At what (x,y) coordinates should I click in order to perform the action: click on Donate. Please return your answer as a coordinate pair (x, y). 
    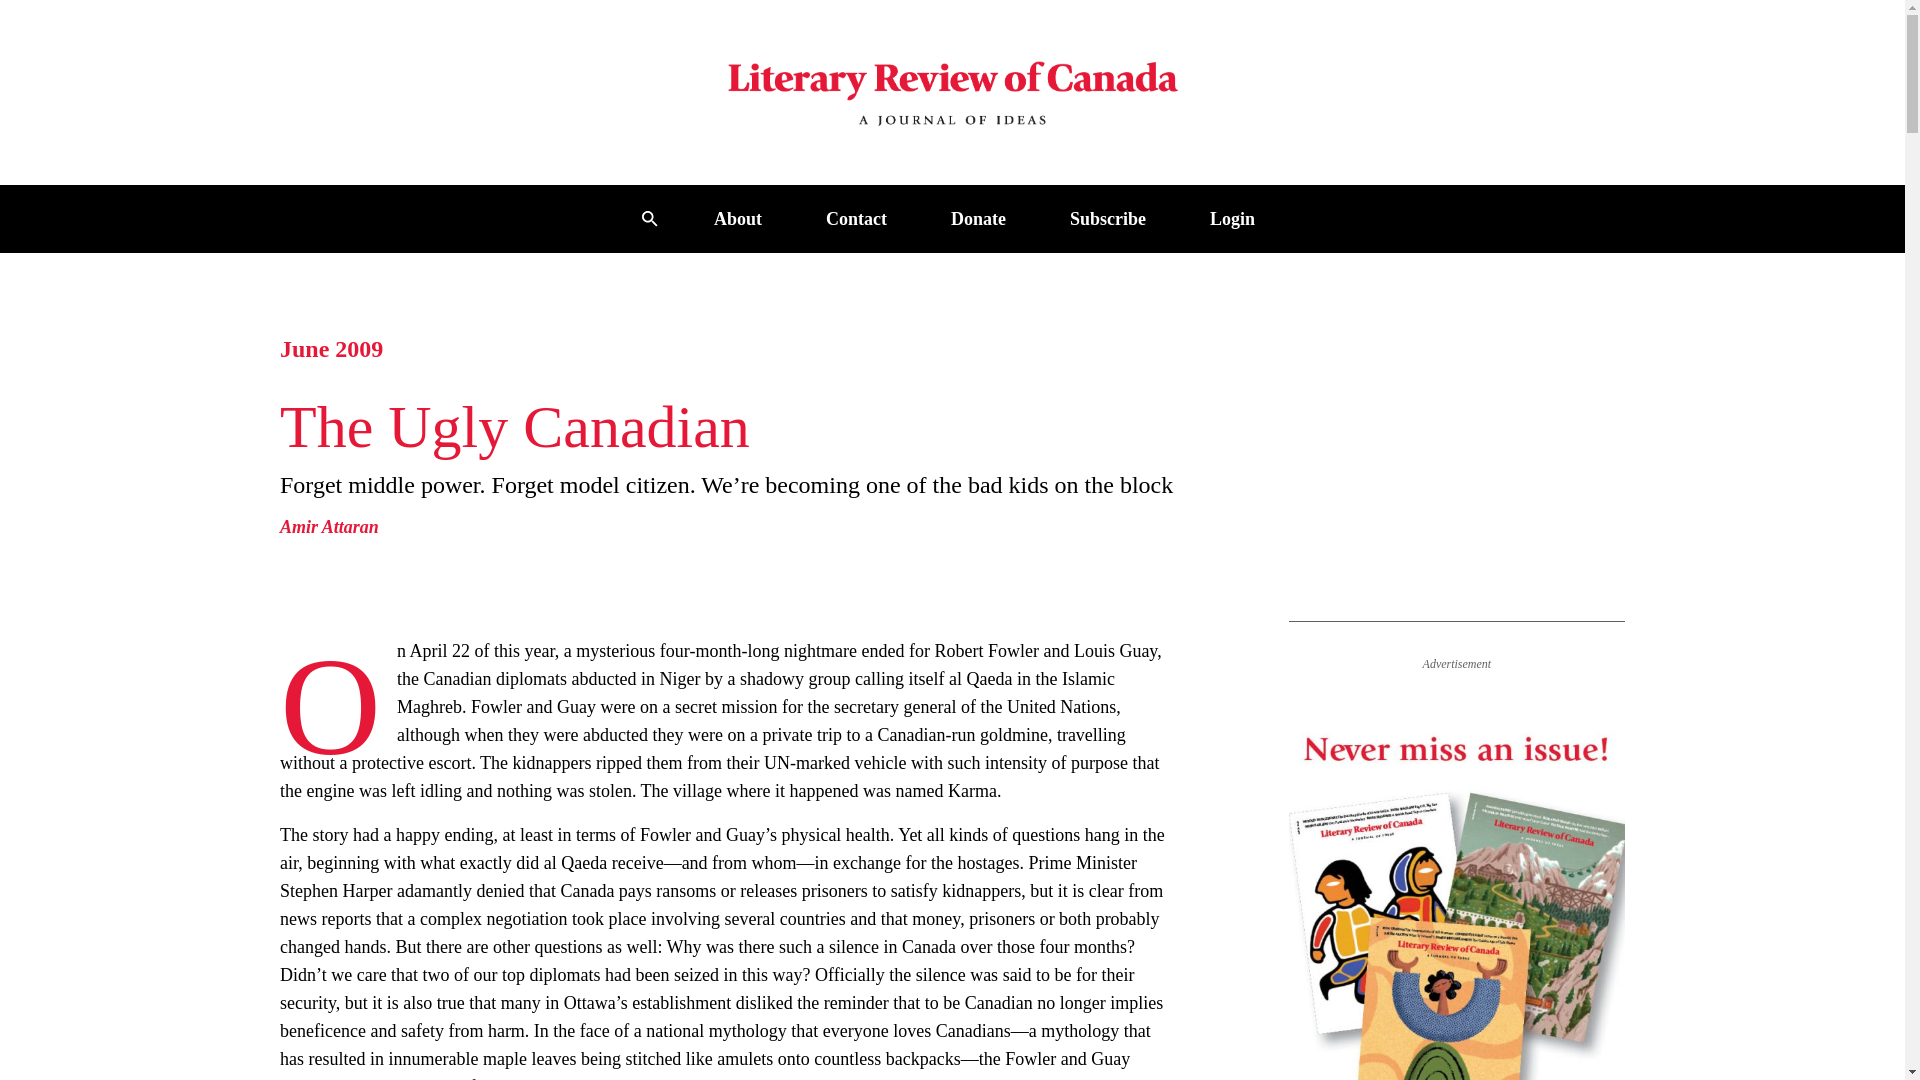
    Looking at the image, I should click on (978, 218).